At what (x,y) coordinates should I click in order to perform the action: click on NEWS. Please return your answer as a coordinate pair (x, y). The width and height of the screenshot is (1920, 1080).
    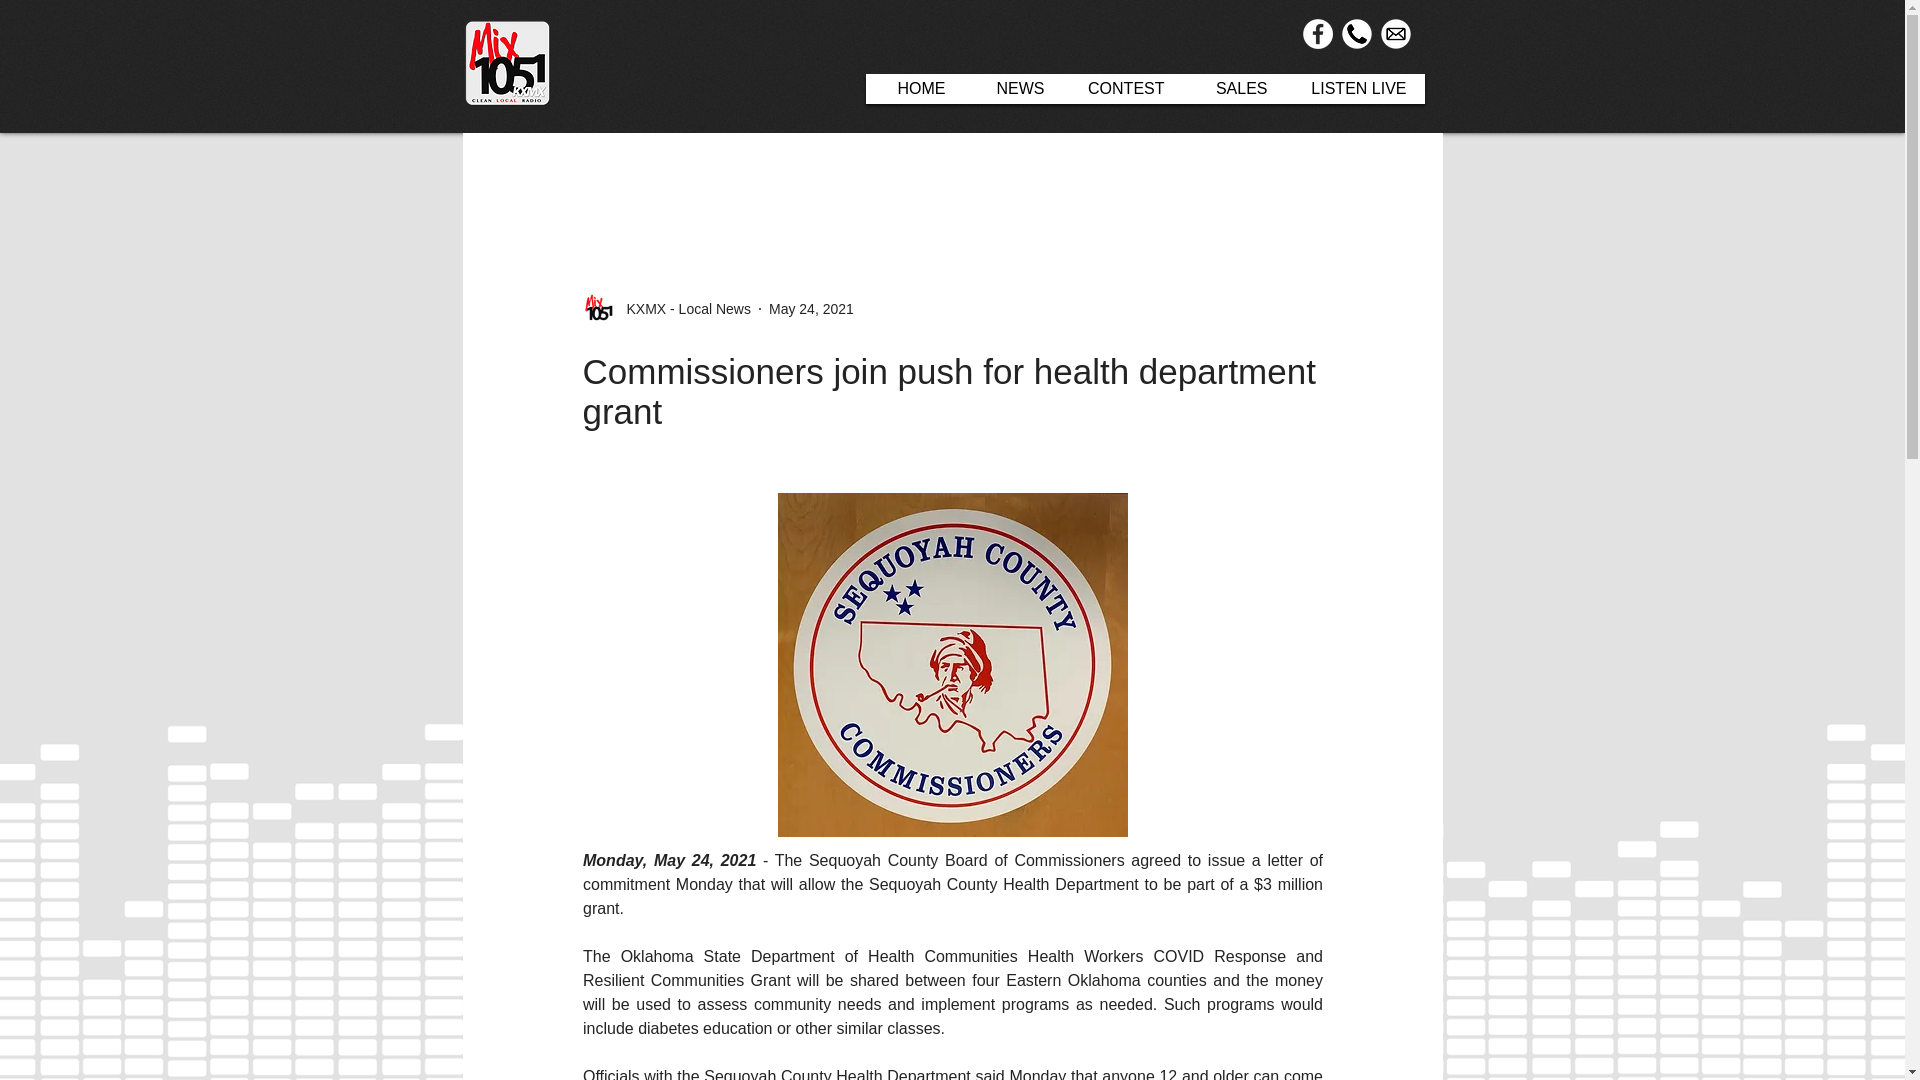
    Looking at the image, I should click on (1013, 88).